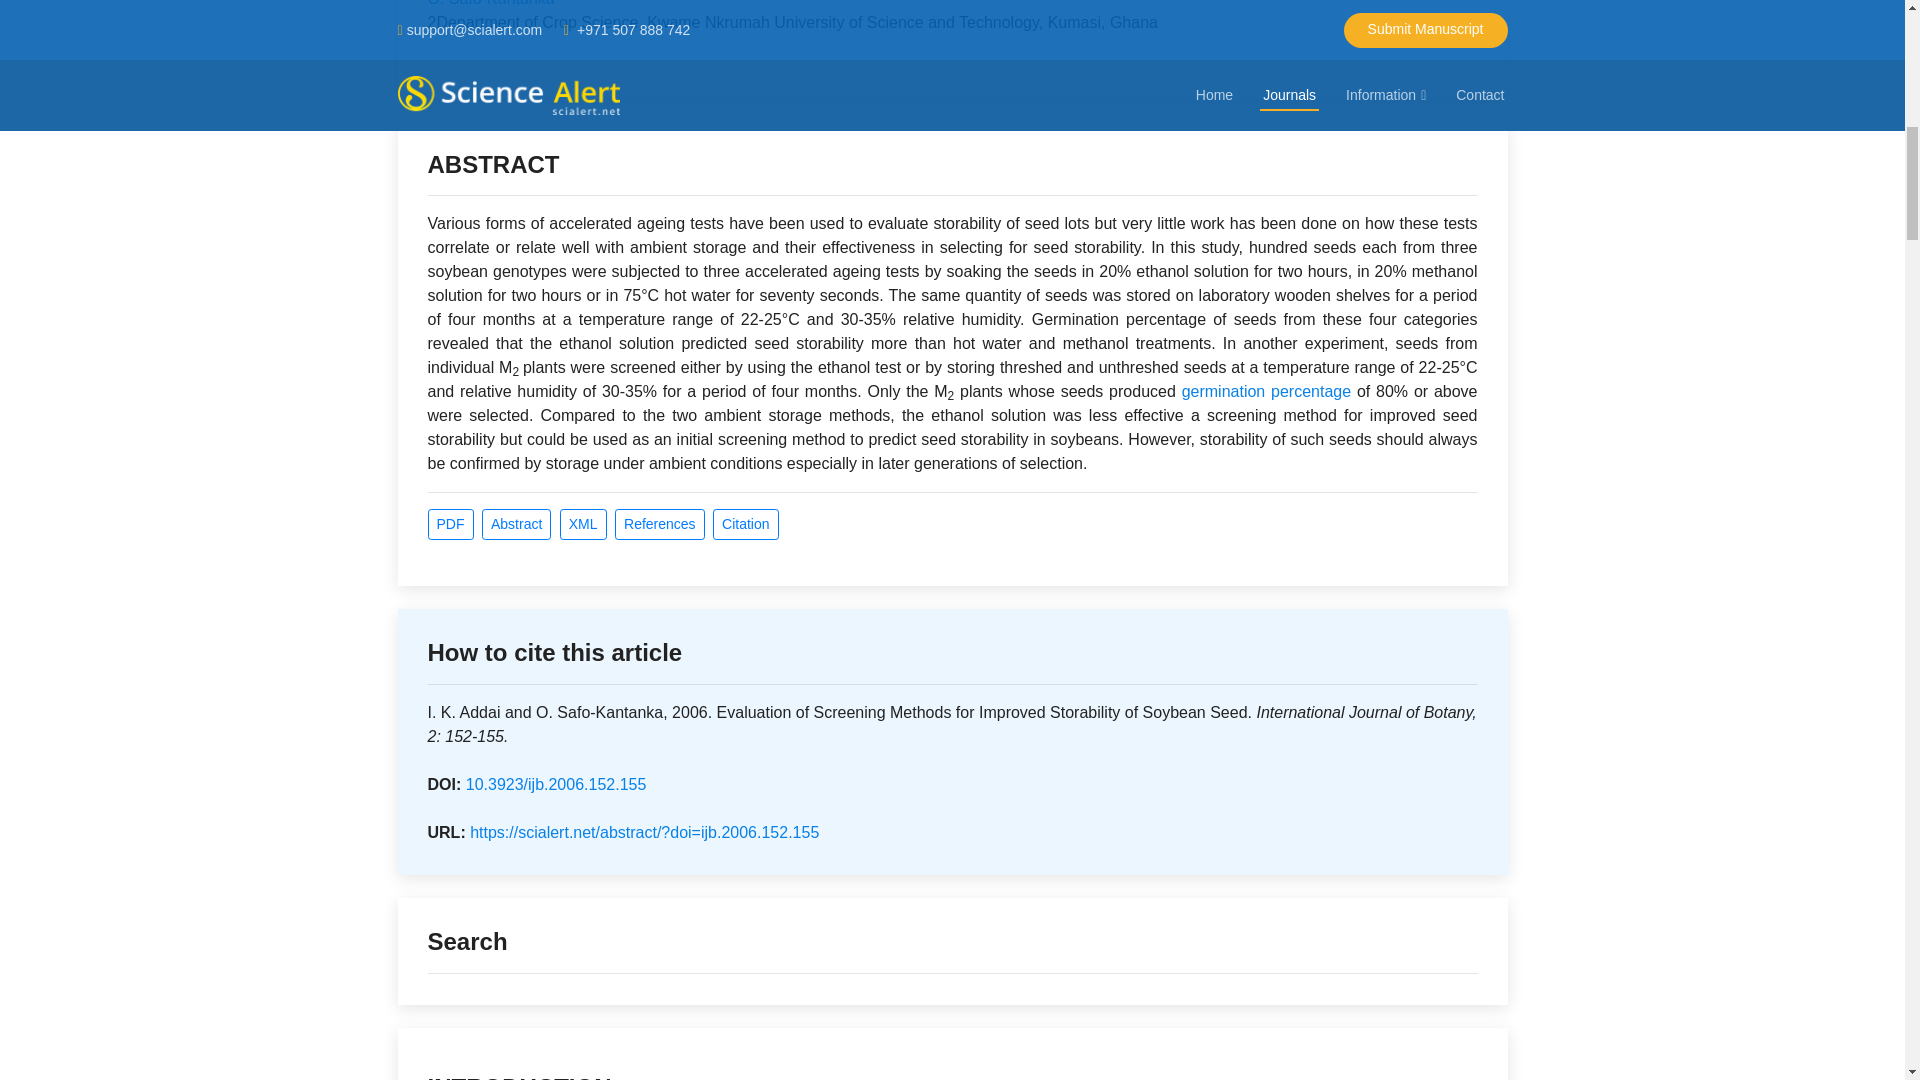 Image resolution: width=1920 pixels, height=1080 pixels. What do you see at coordinates (491, 3) in the screenshot?
I see `O. Safo-Kantanka` at bounding box center [491, 3].